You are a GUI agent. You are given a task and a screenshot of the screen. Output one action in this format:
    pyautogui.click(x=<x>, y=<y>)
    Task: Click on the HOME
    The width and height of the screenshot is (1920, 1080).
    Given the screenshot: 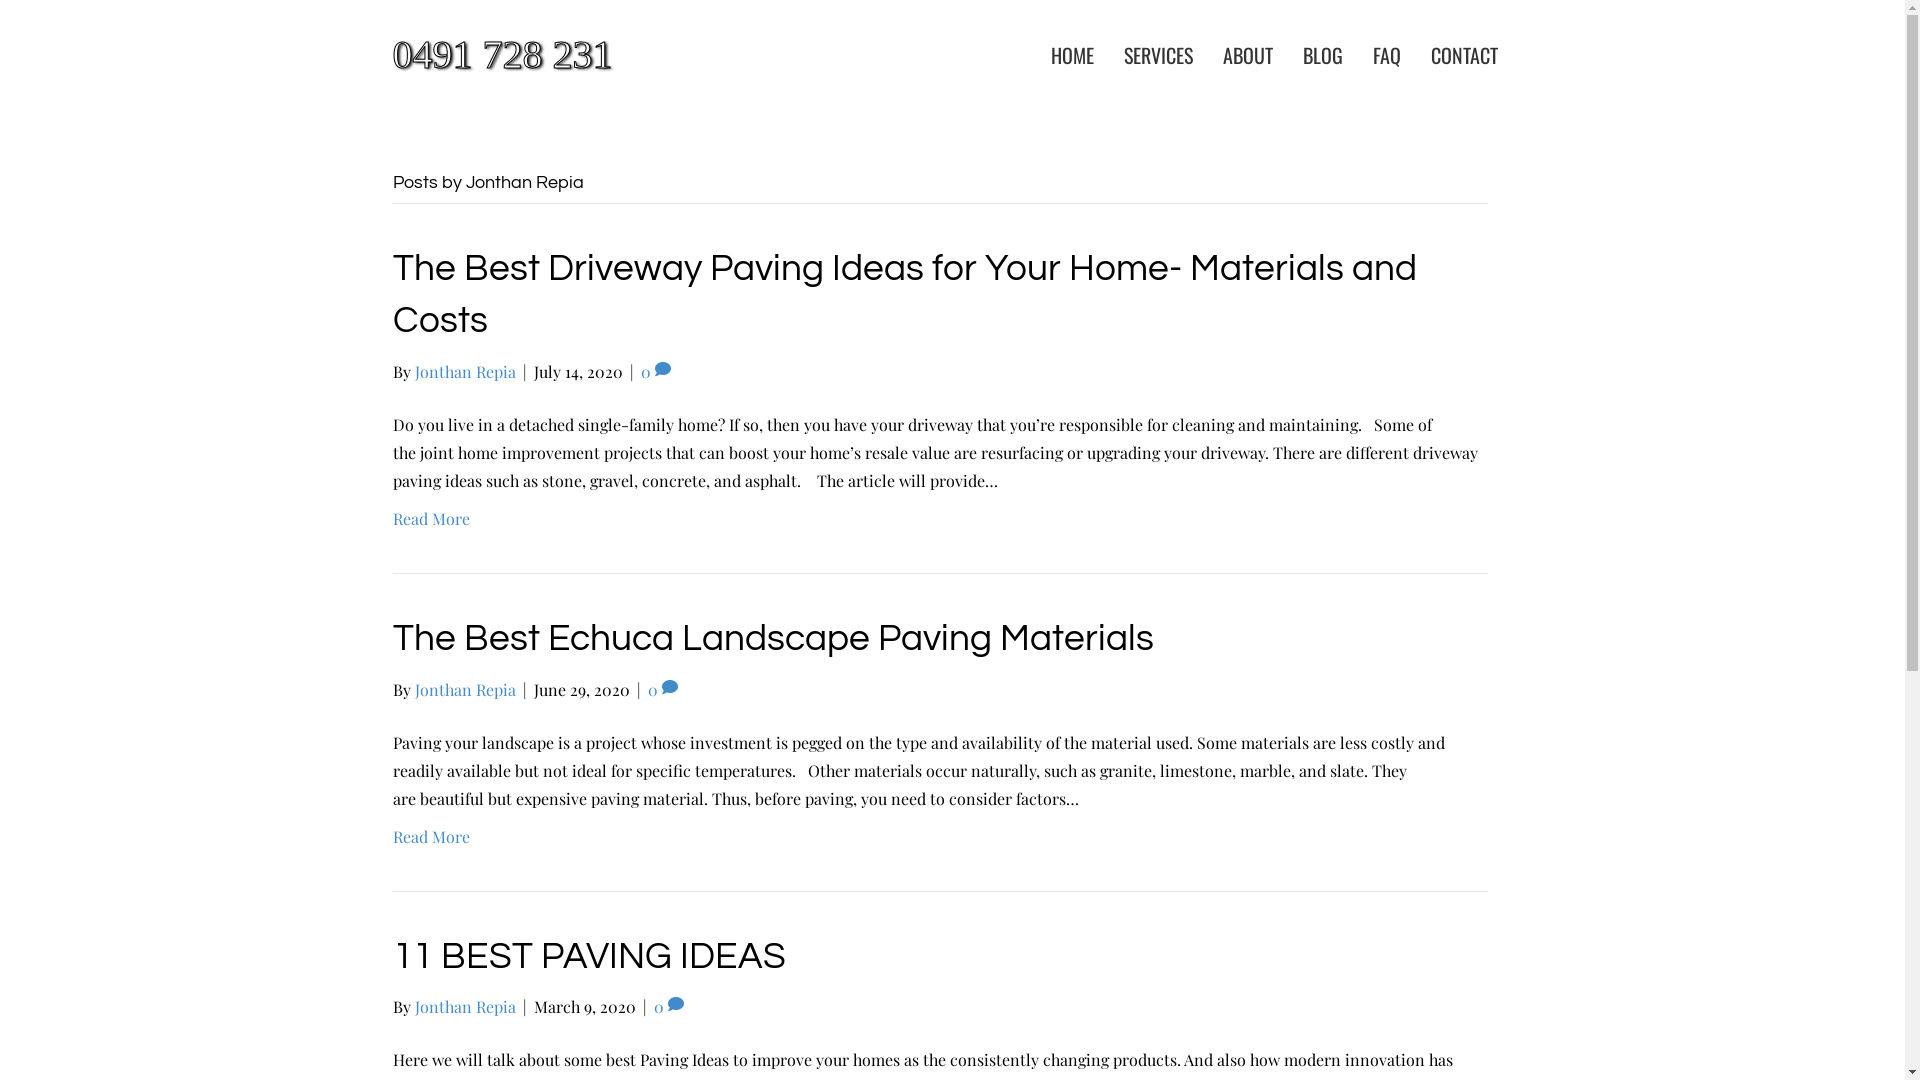 What is the action you would take?
    pyautogui.click(x=1072, y=55)
    